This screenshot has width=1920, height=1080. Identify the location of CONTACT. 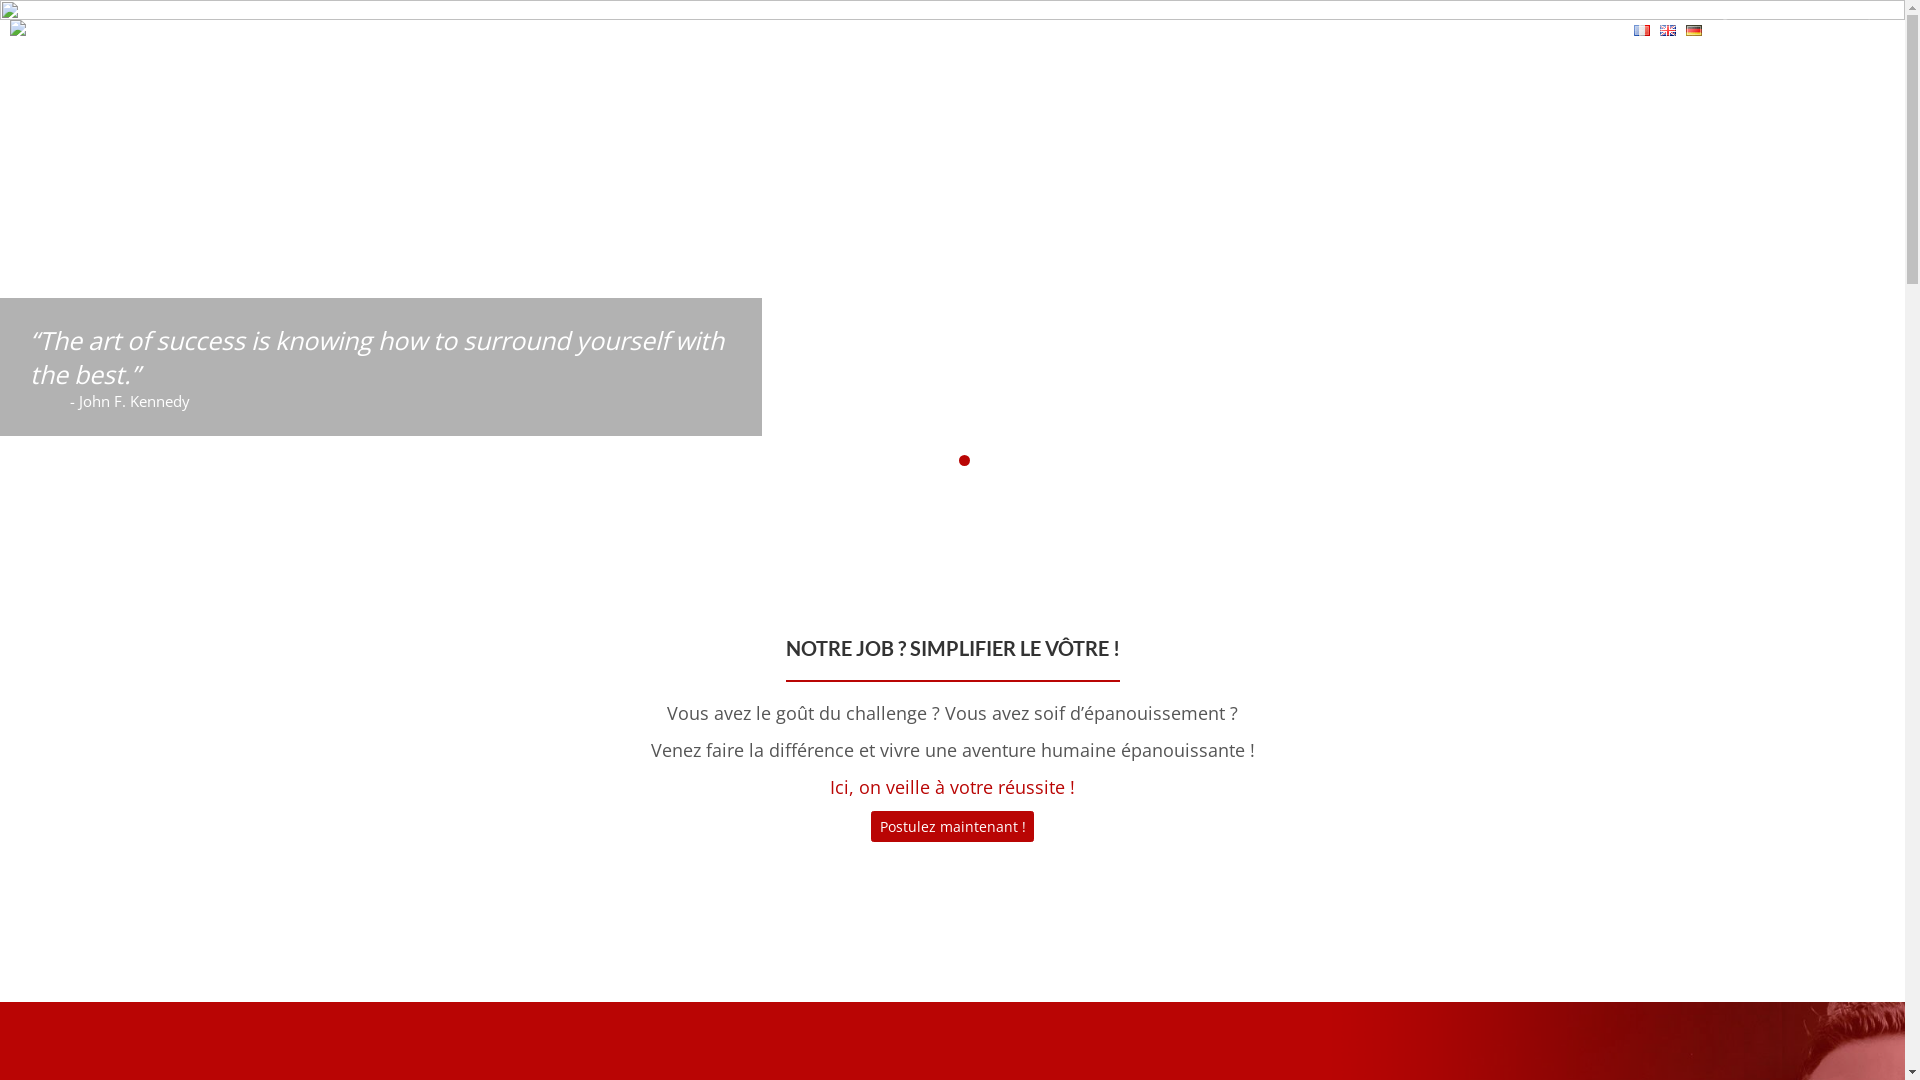
(1563, 30).